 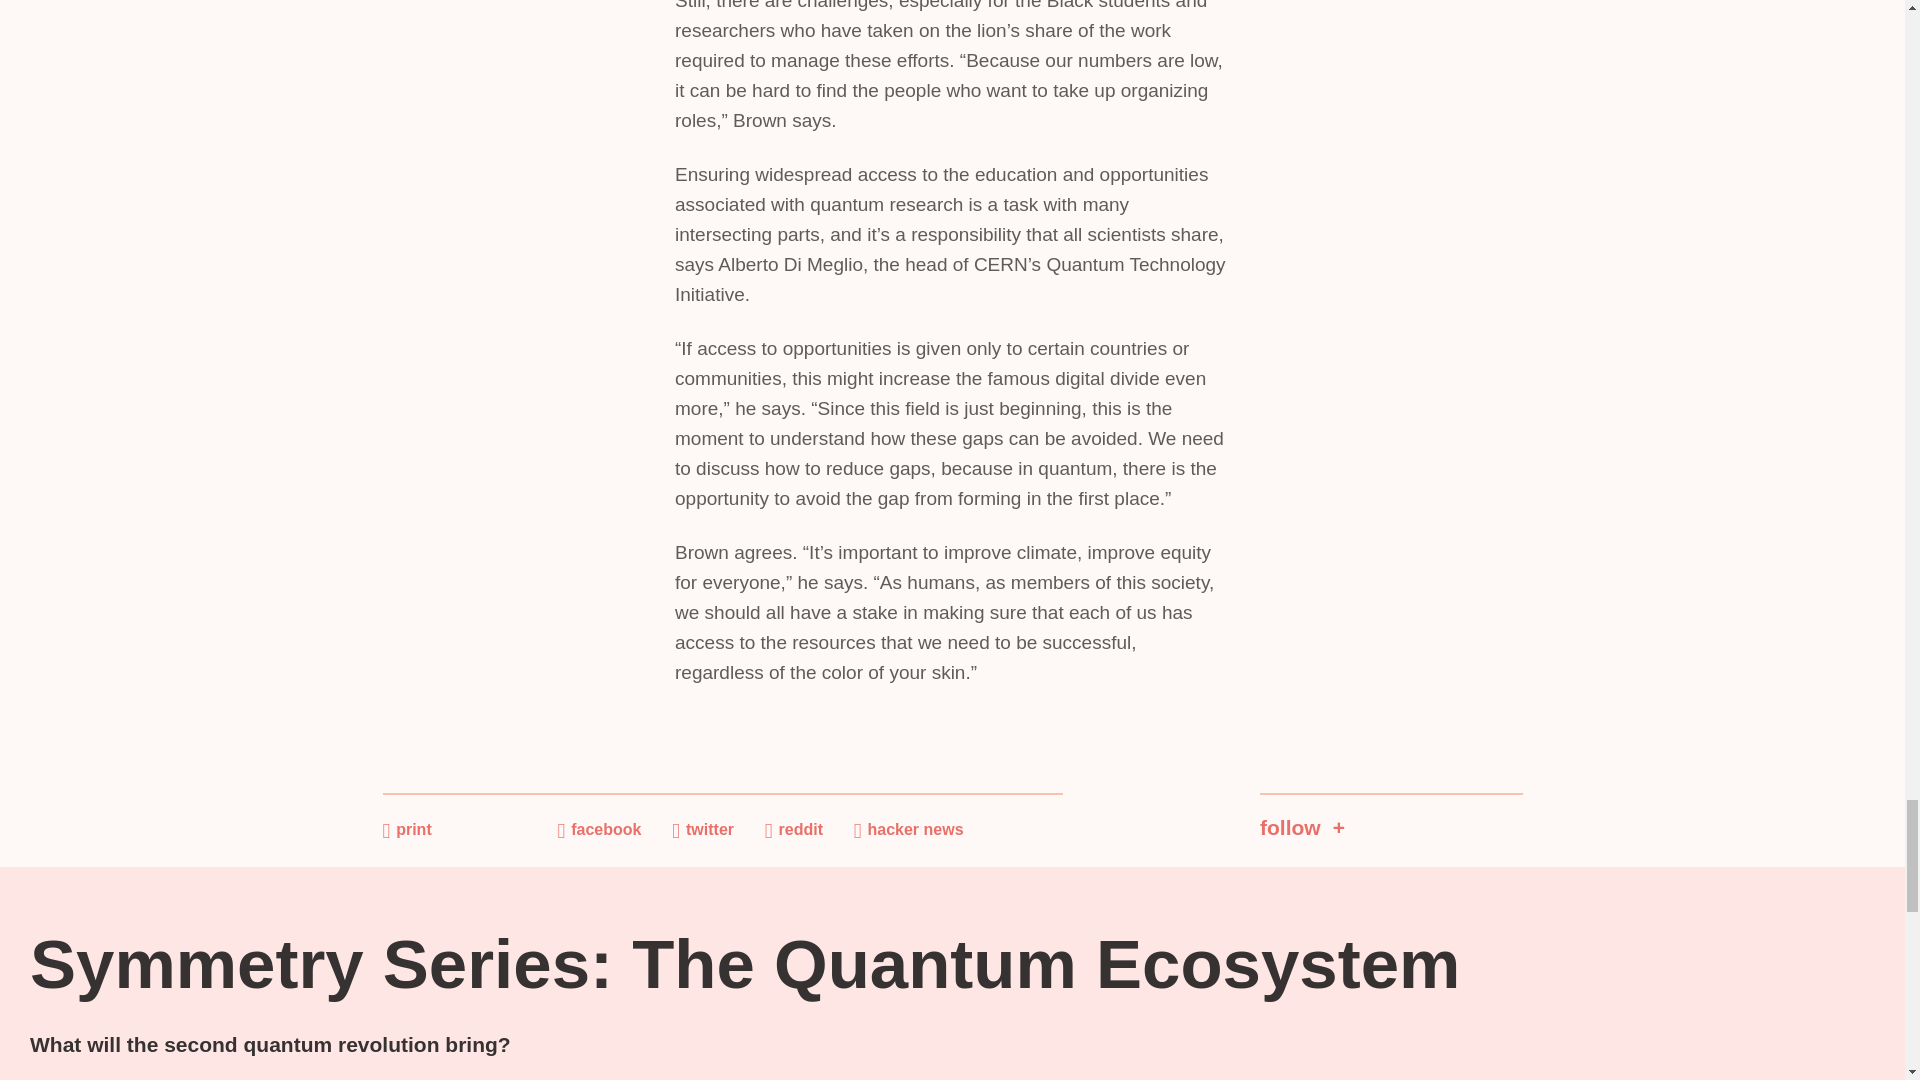 What do you see at coordinates (744, 964) in the screenshot?
I see `Symmetry Series: The Quantum Ecosystem` at bounding box center [744, 964].